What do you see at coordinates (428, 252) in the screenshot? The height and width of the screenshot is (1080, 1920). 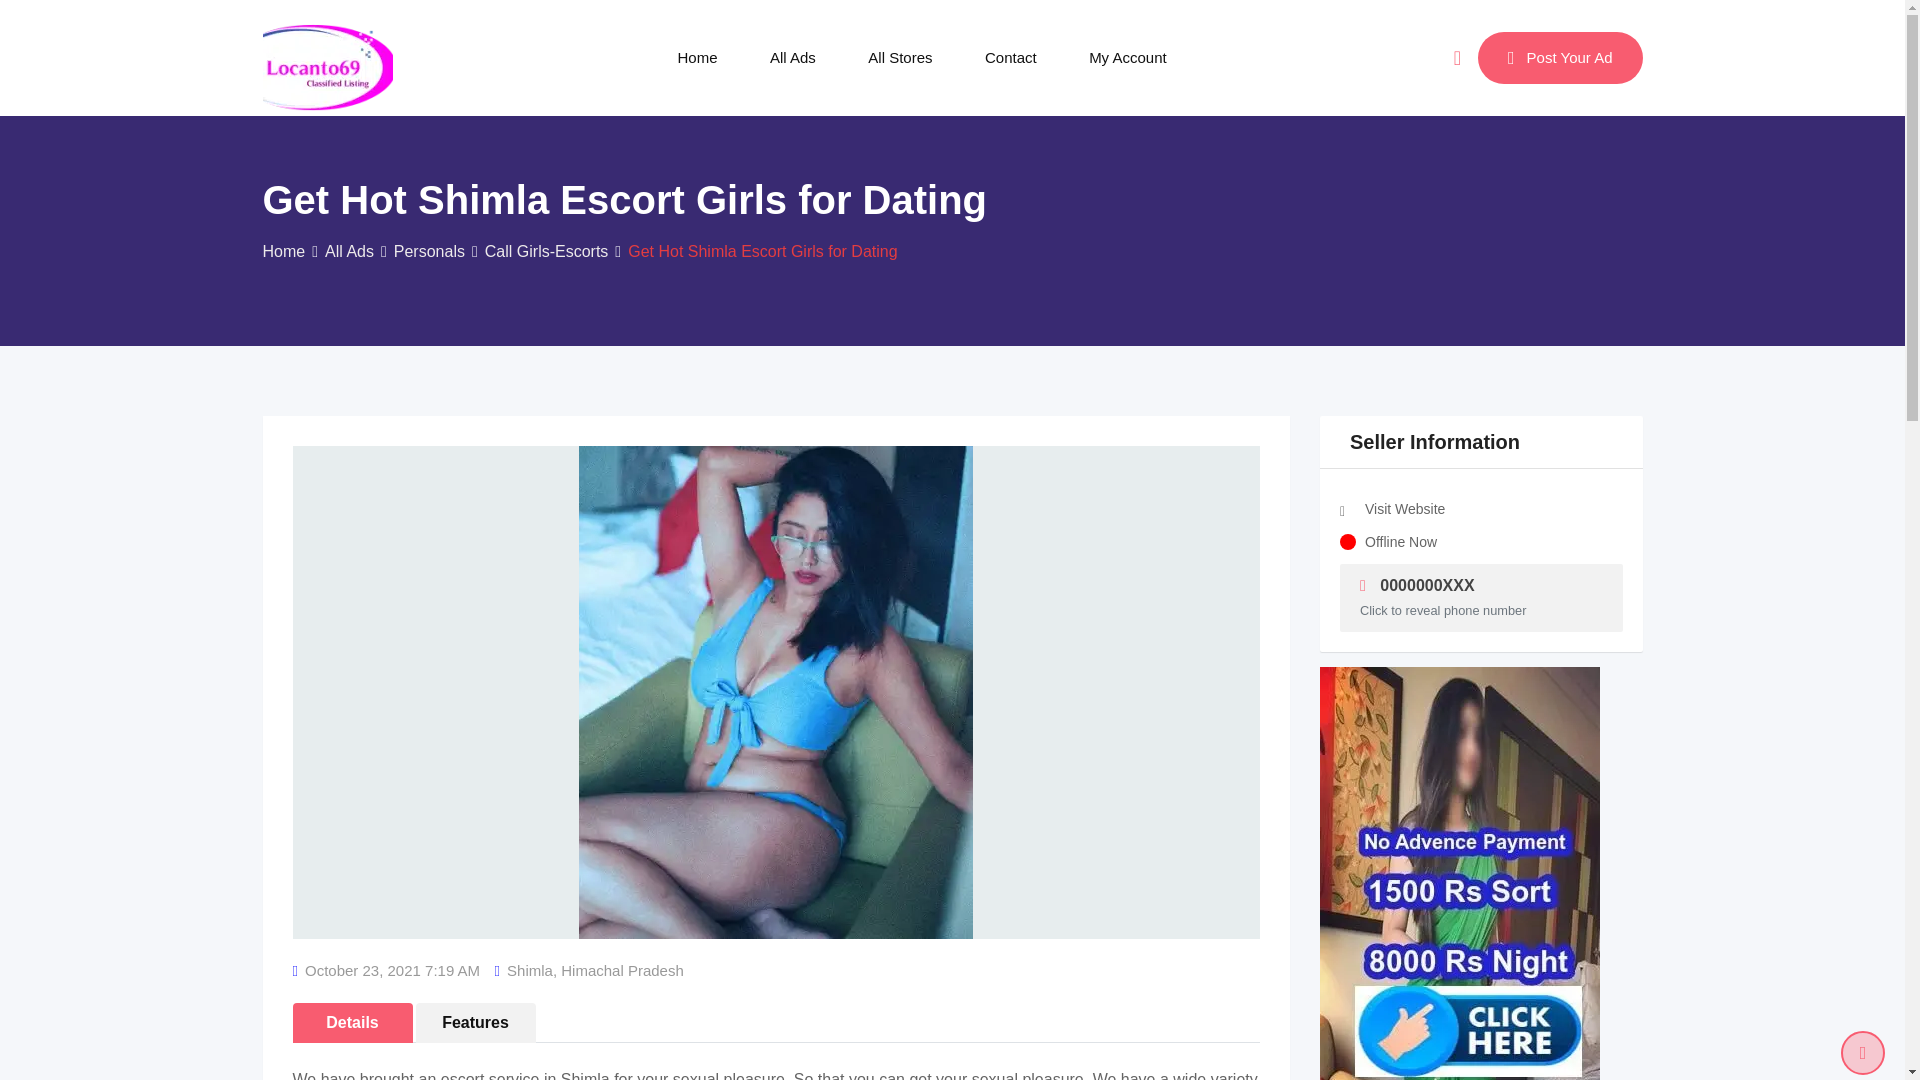 I see `Personals` at bounding box center [428, 252].